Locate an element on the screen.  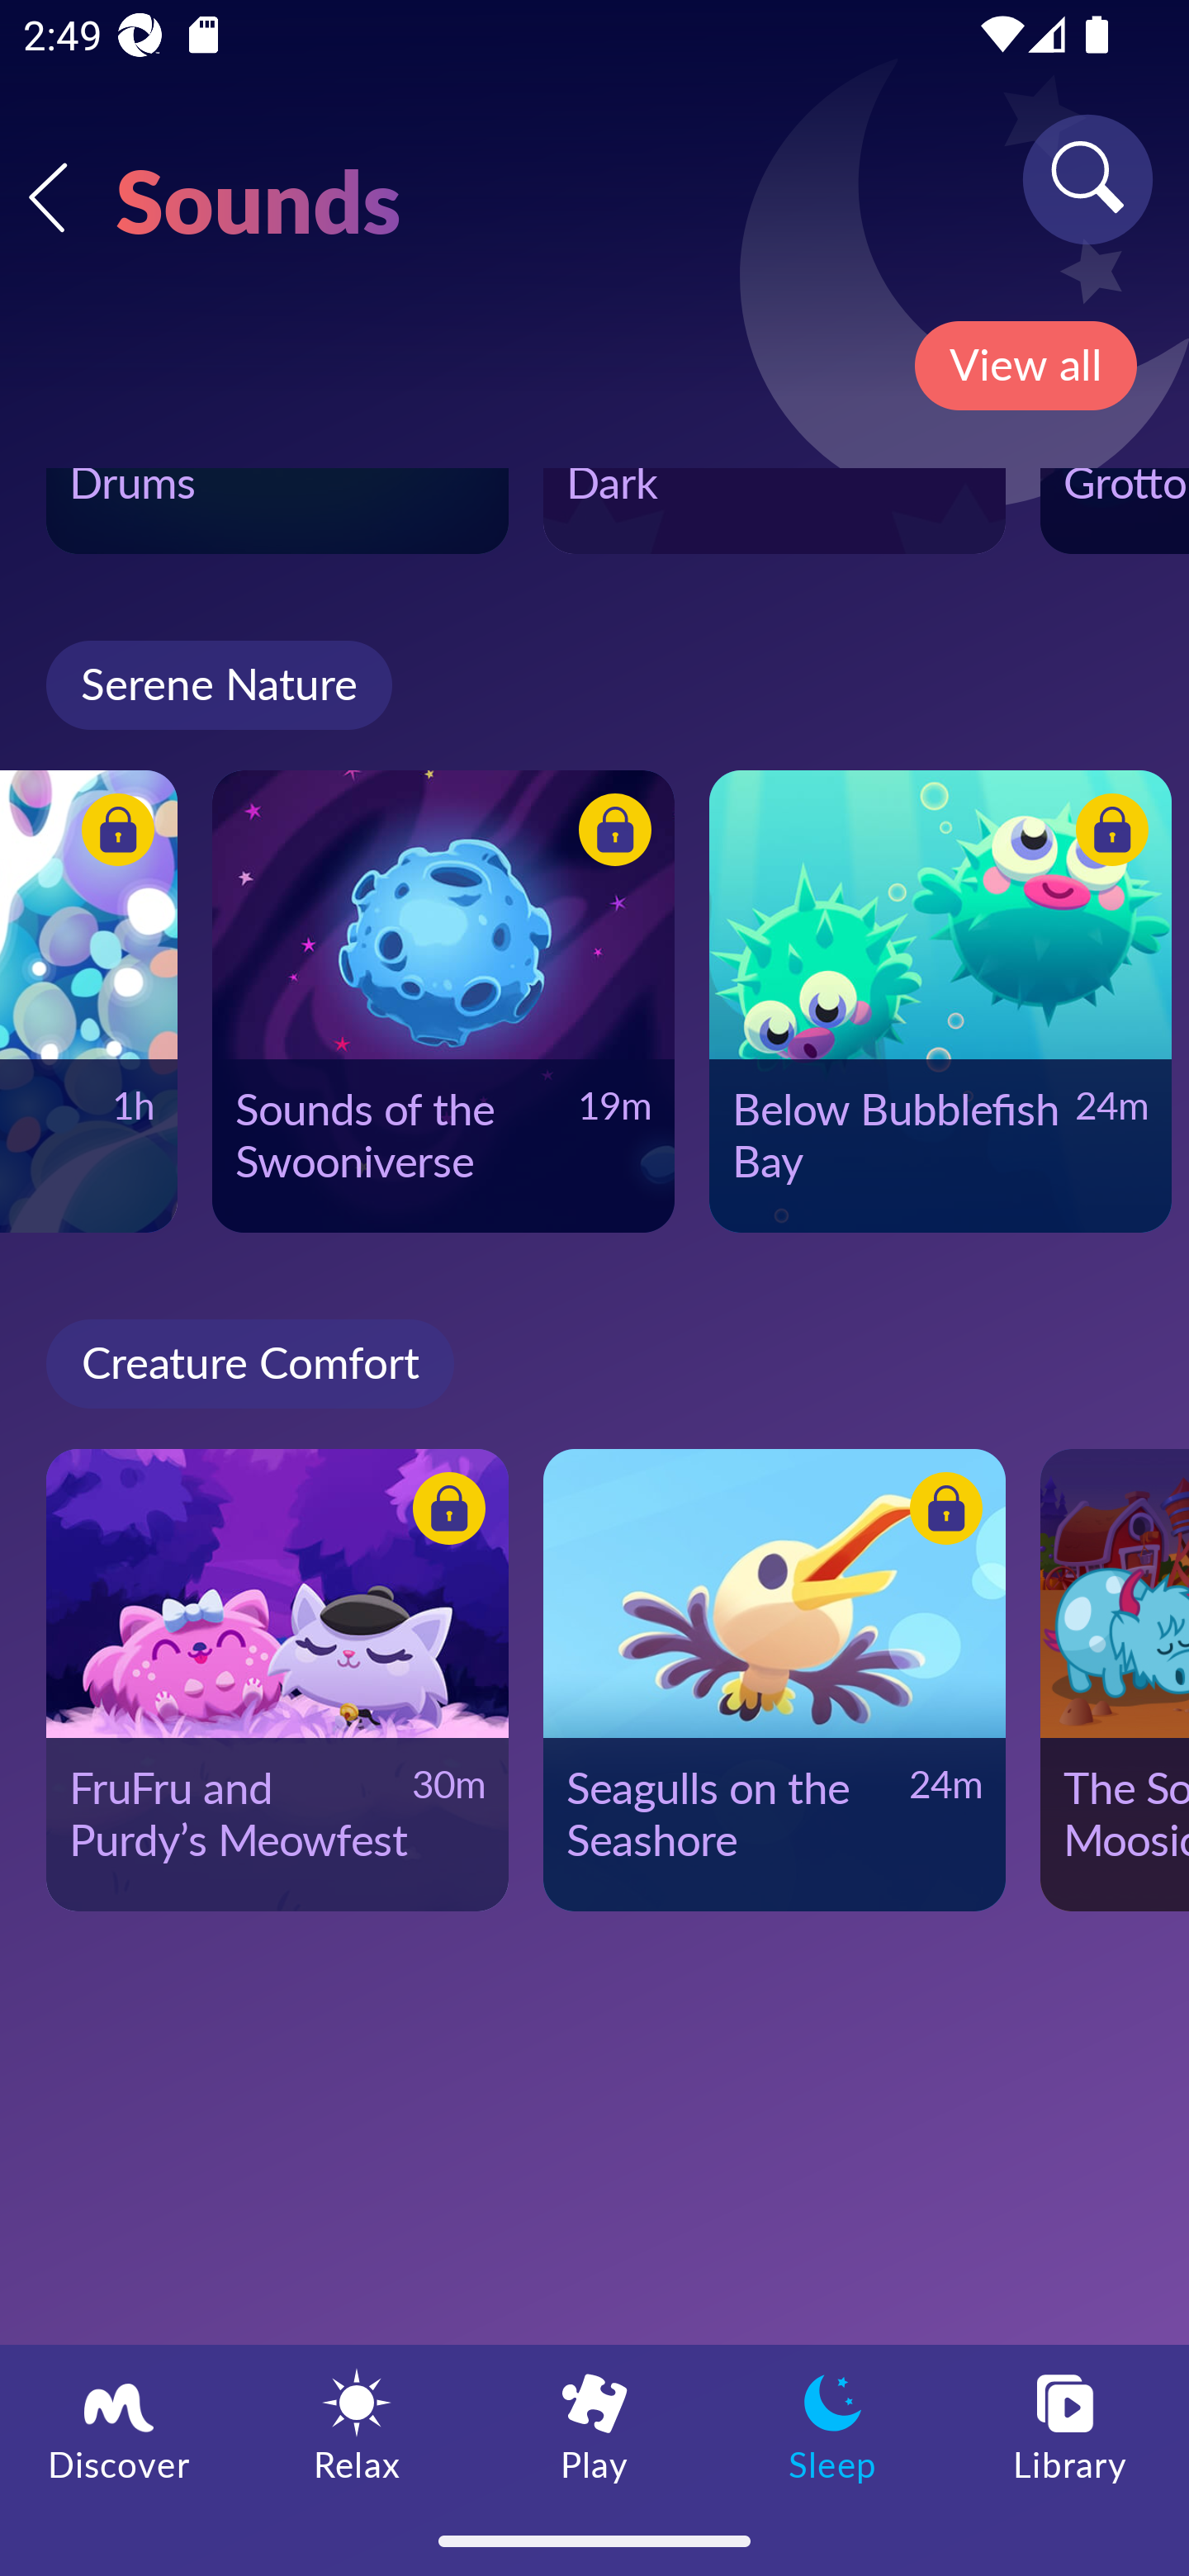
Featured Content Button Below Bubblefish Bay 24m is located at coordinates (940, 1002).